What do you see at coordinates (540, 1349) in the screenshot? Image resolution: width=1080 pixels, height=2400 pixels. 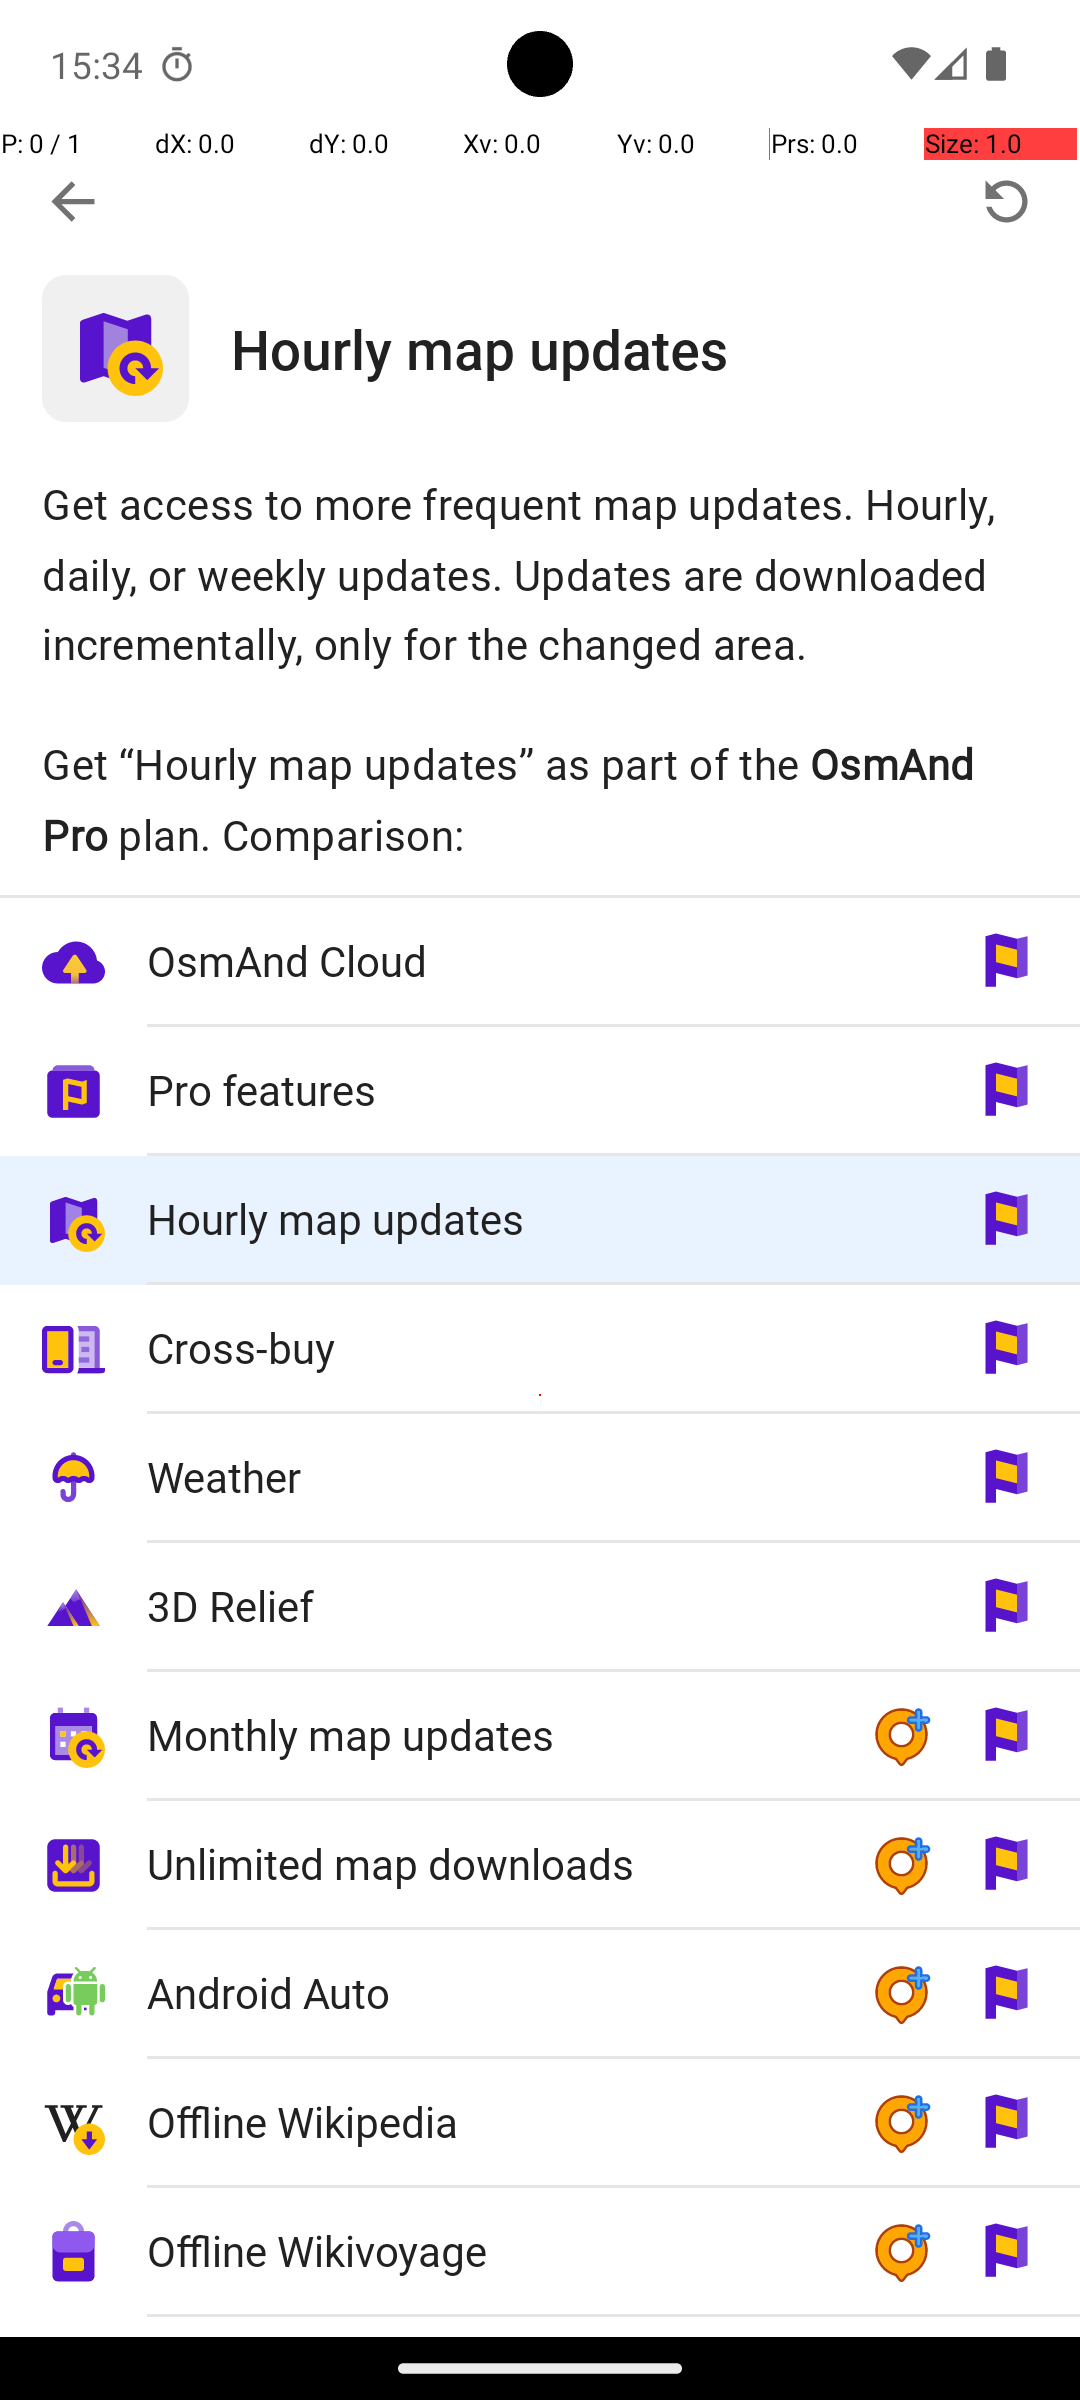 I see `Cross-buy available as part of the OsmAnd Pro plan` at bounding box center [540, 1349].